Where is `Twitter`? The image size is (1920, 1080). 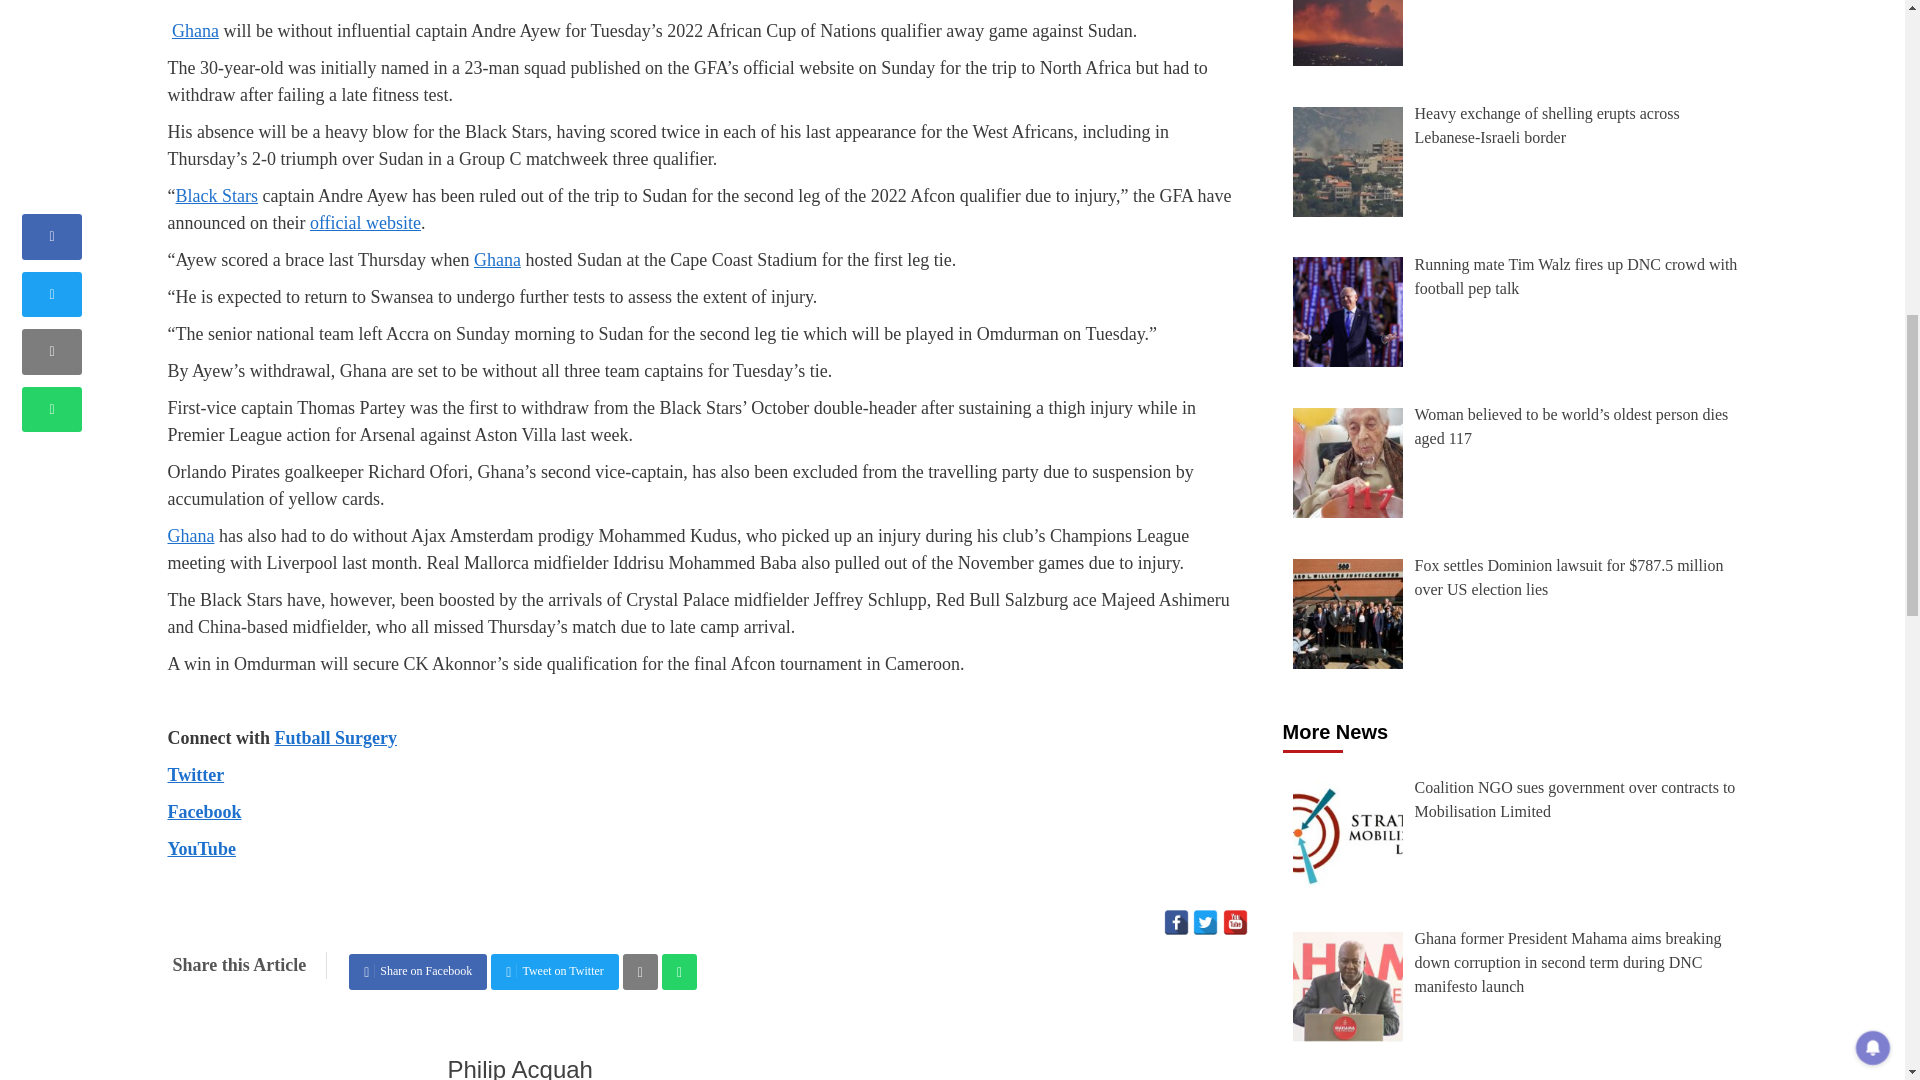
Twitter is located at coordinates (196, 774).